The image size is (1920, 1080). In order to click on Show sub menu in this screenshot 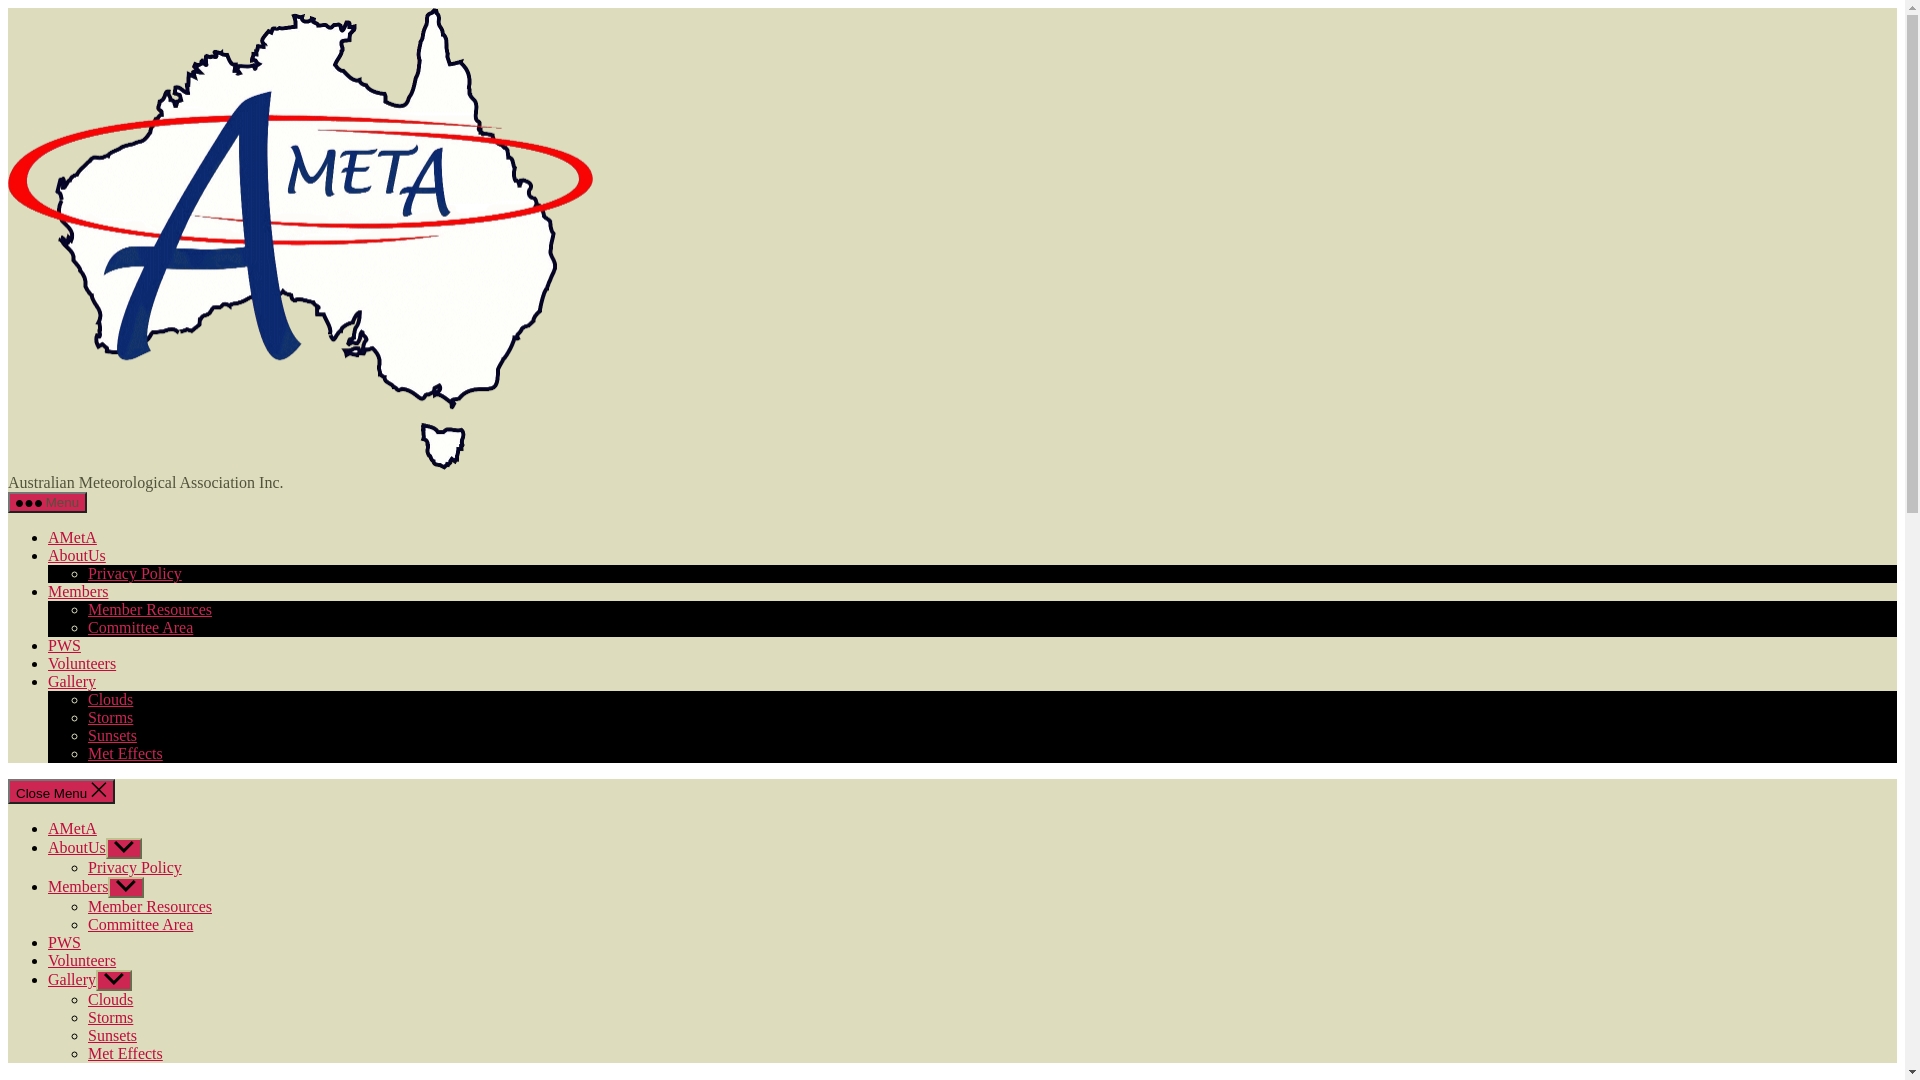, I will do `click(114, 980)`.